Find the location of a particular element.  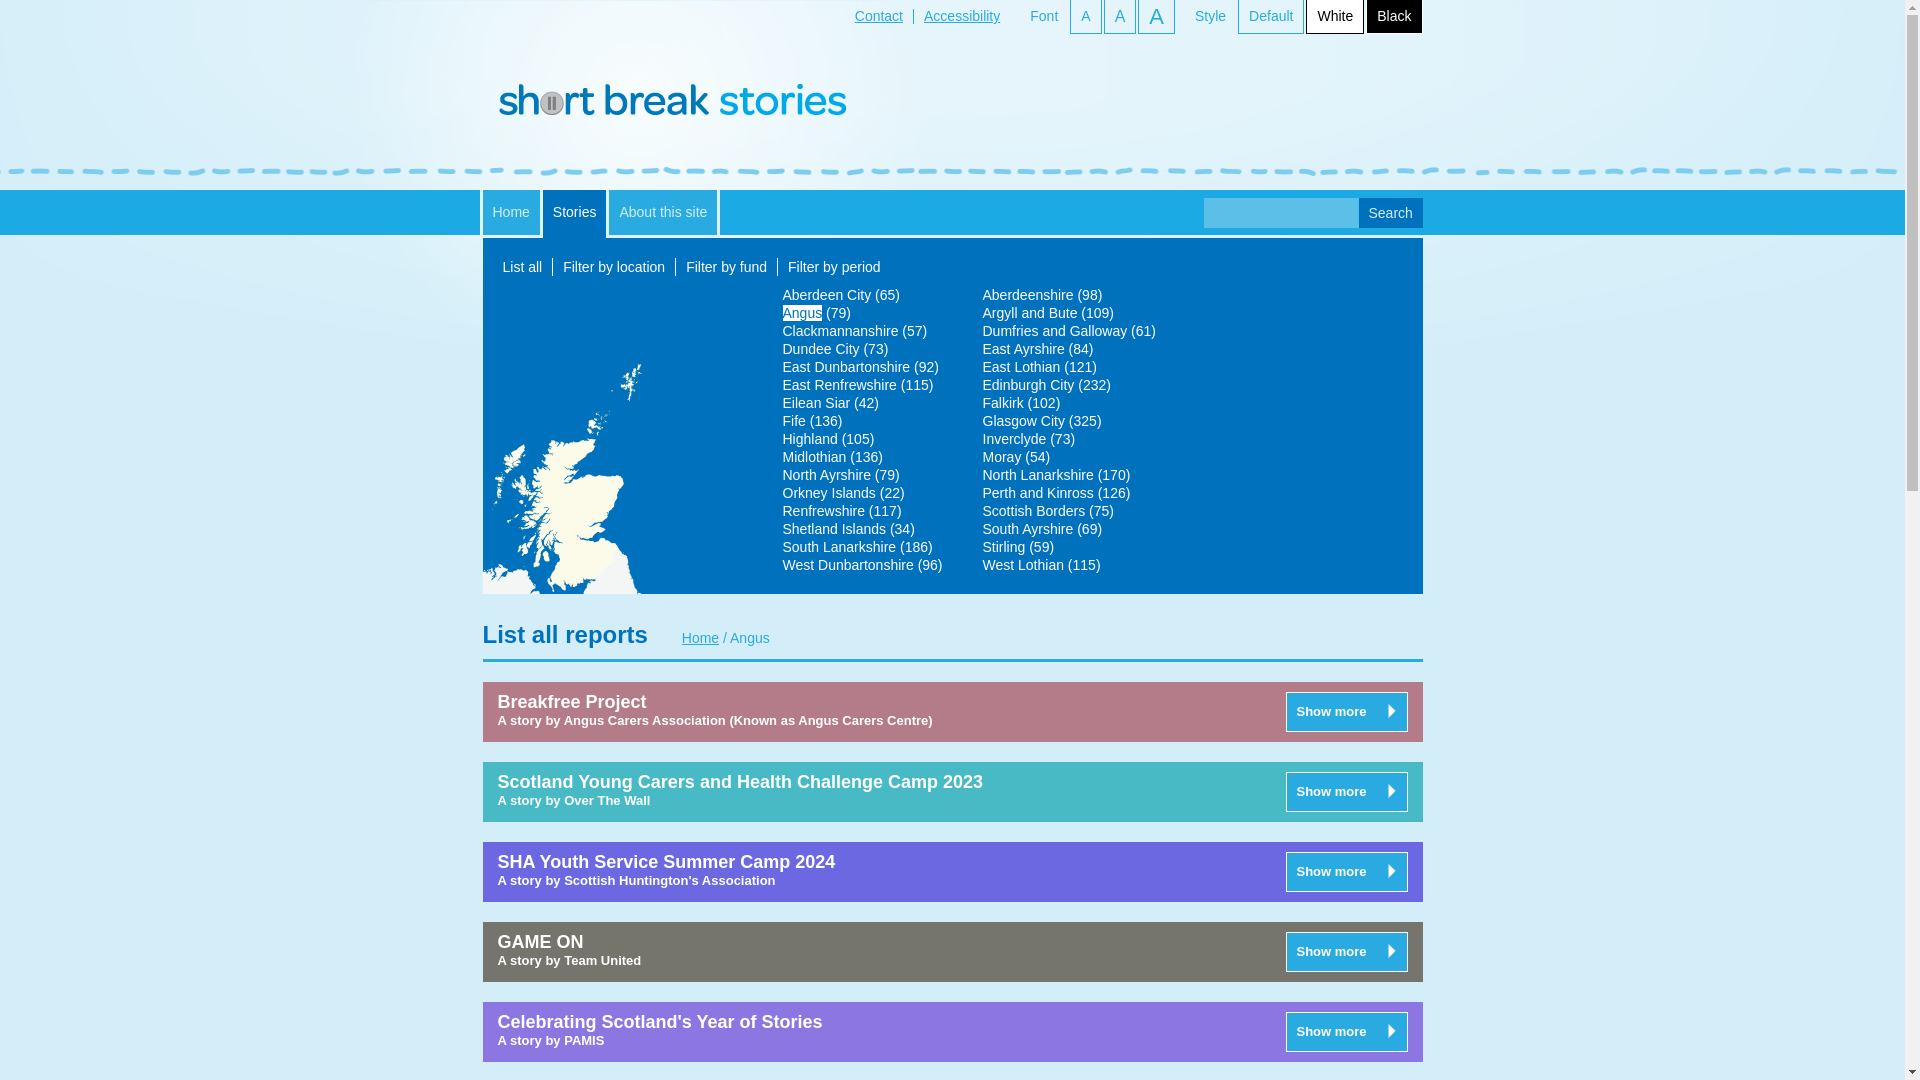

Moray is located at coordinates (1001, 457).